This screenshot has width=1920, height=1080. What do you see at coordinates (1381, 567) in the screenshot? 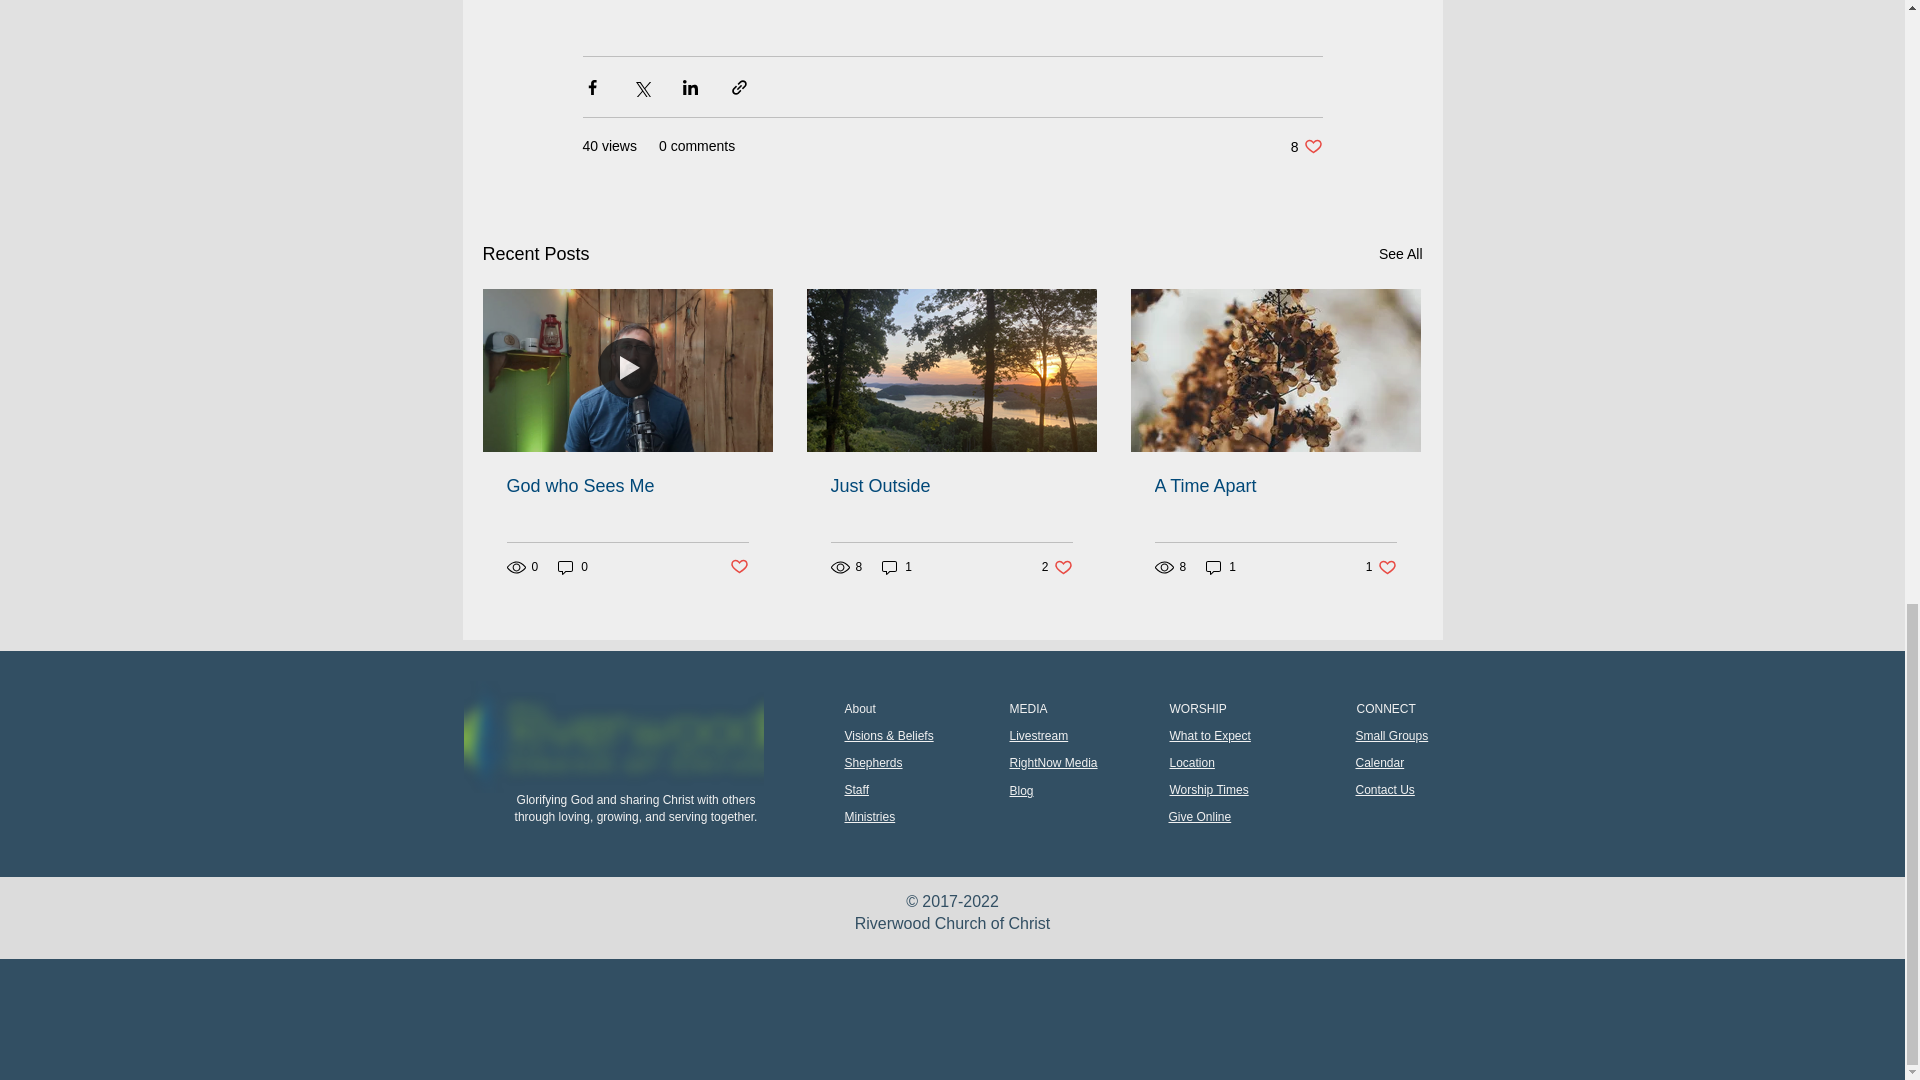
I see `A Time Apart` at bounding box center [1381, 567].